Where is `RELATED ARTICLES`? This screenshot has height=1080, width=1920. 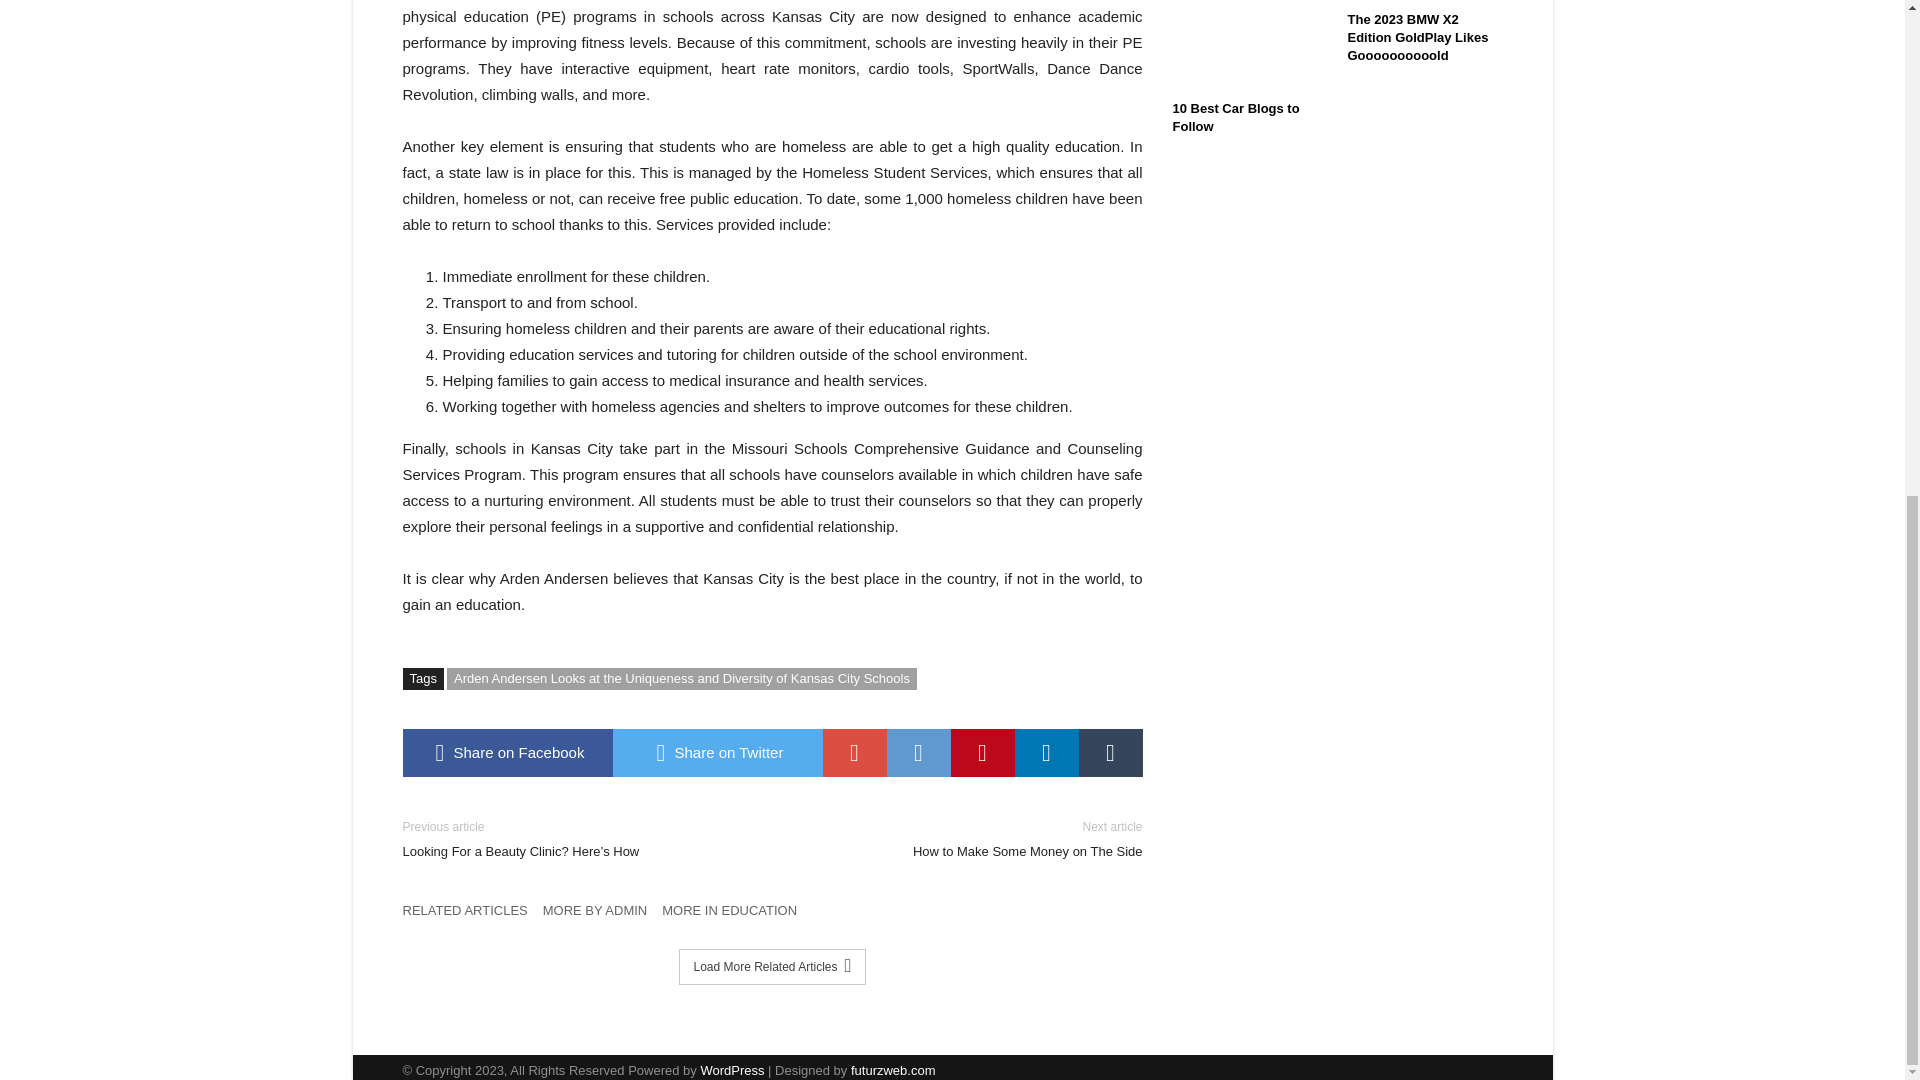
RELATED ARTICLES is located at coordinates (1110, 752).